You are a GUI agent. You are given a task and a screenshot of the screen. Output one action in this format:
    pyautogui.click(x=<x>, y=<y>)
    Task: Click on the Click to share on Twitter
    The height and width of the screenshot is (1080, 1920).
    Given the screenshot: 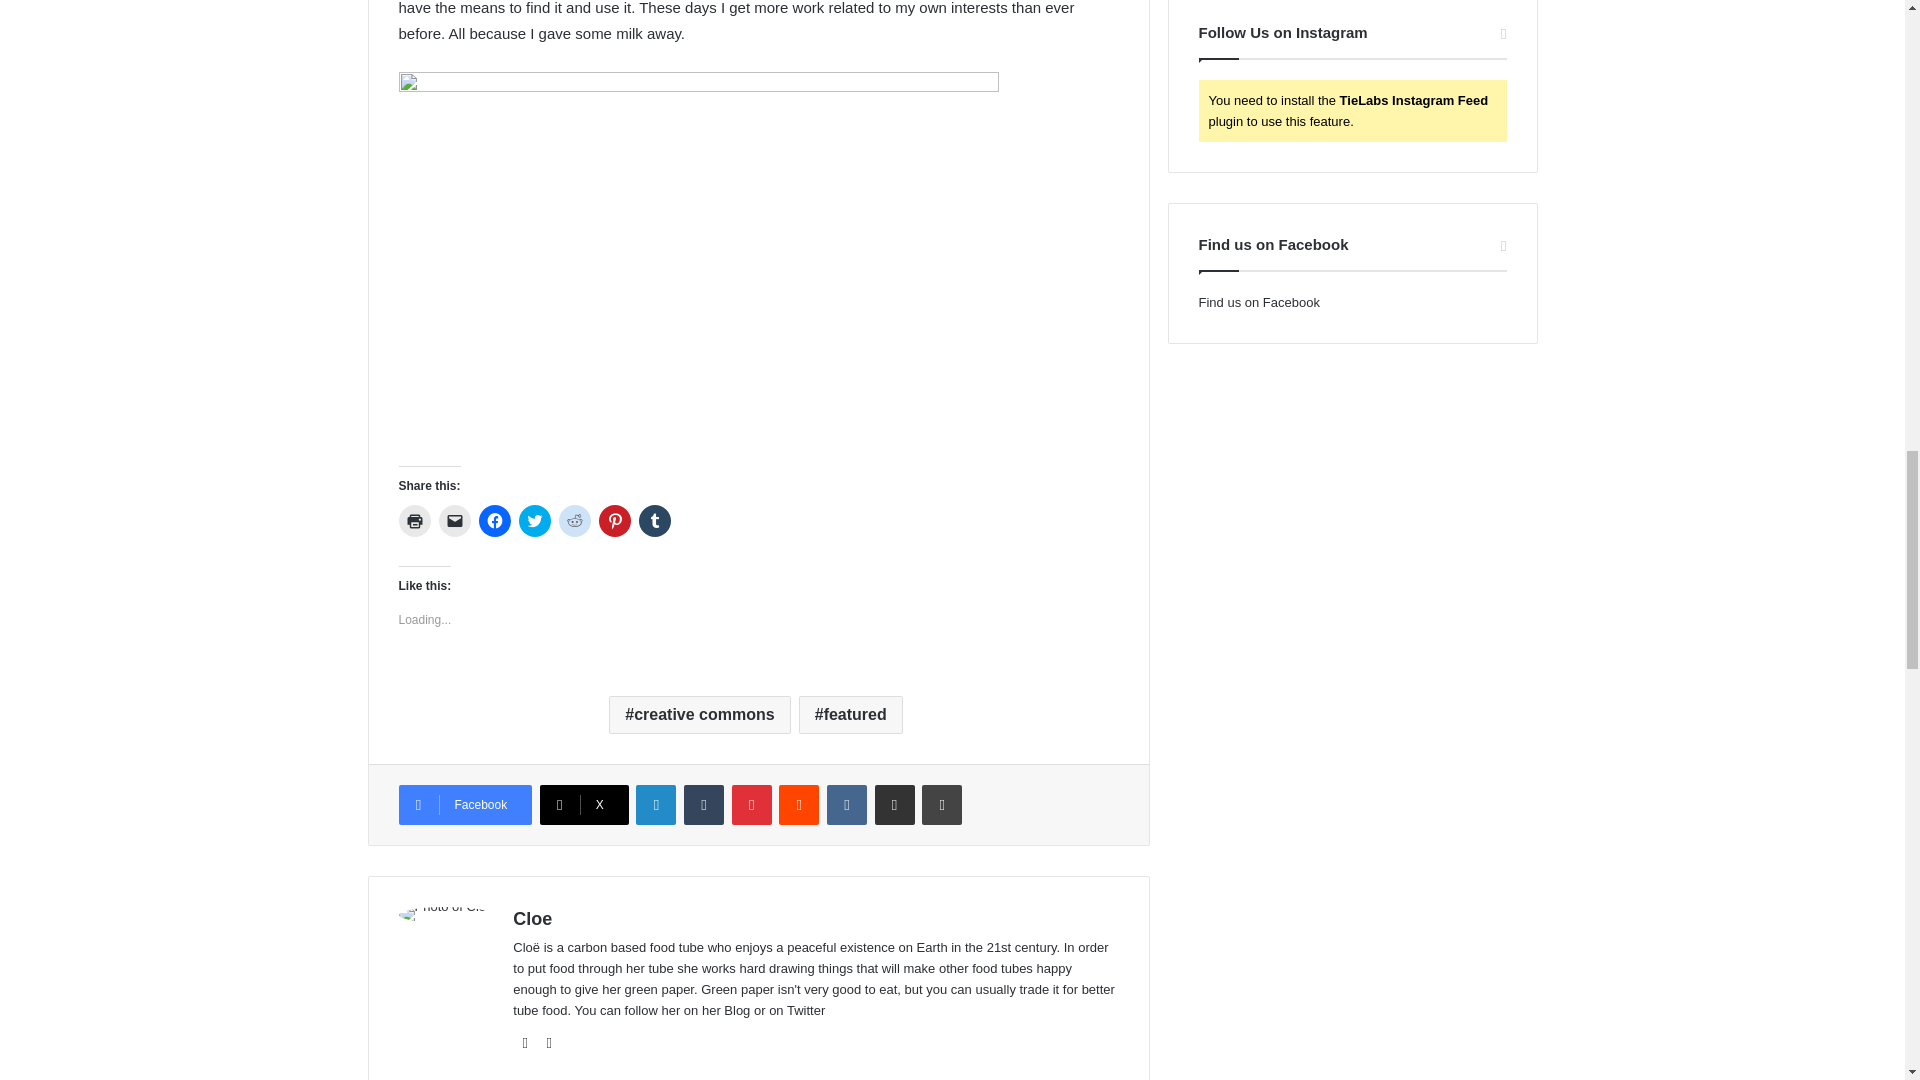 What is the action you would take?
    pyautogui.click(x=534, y=520)
    